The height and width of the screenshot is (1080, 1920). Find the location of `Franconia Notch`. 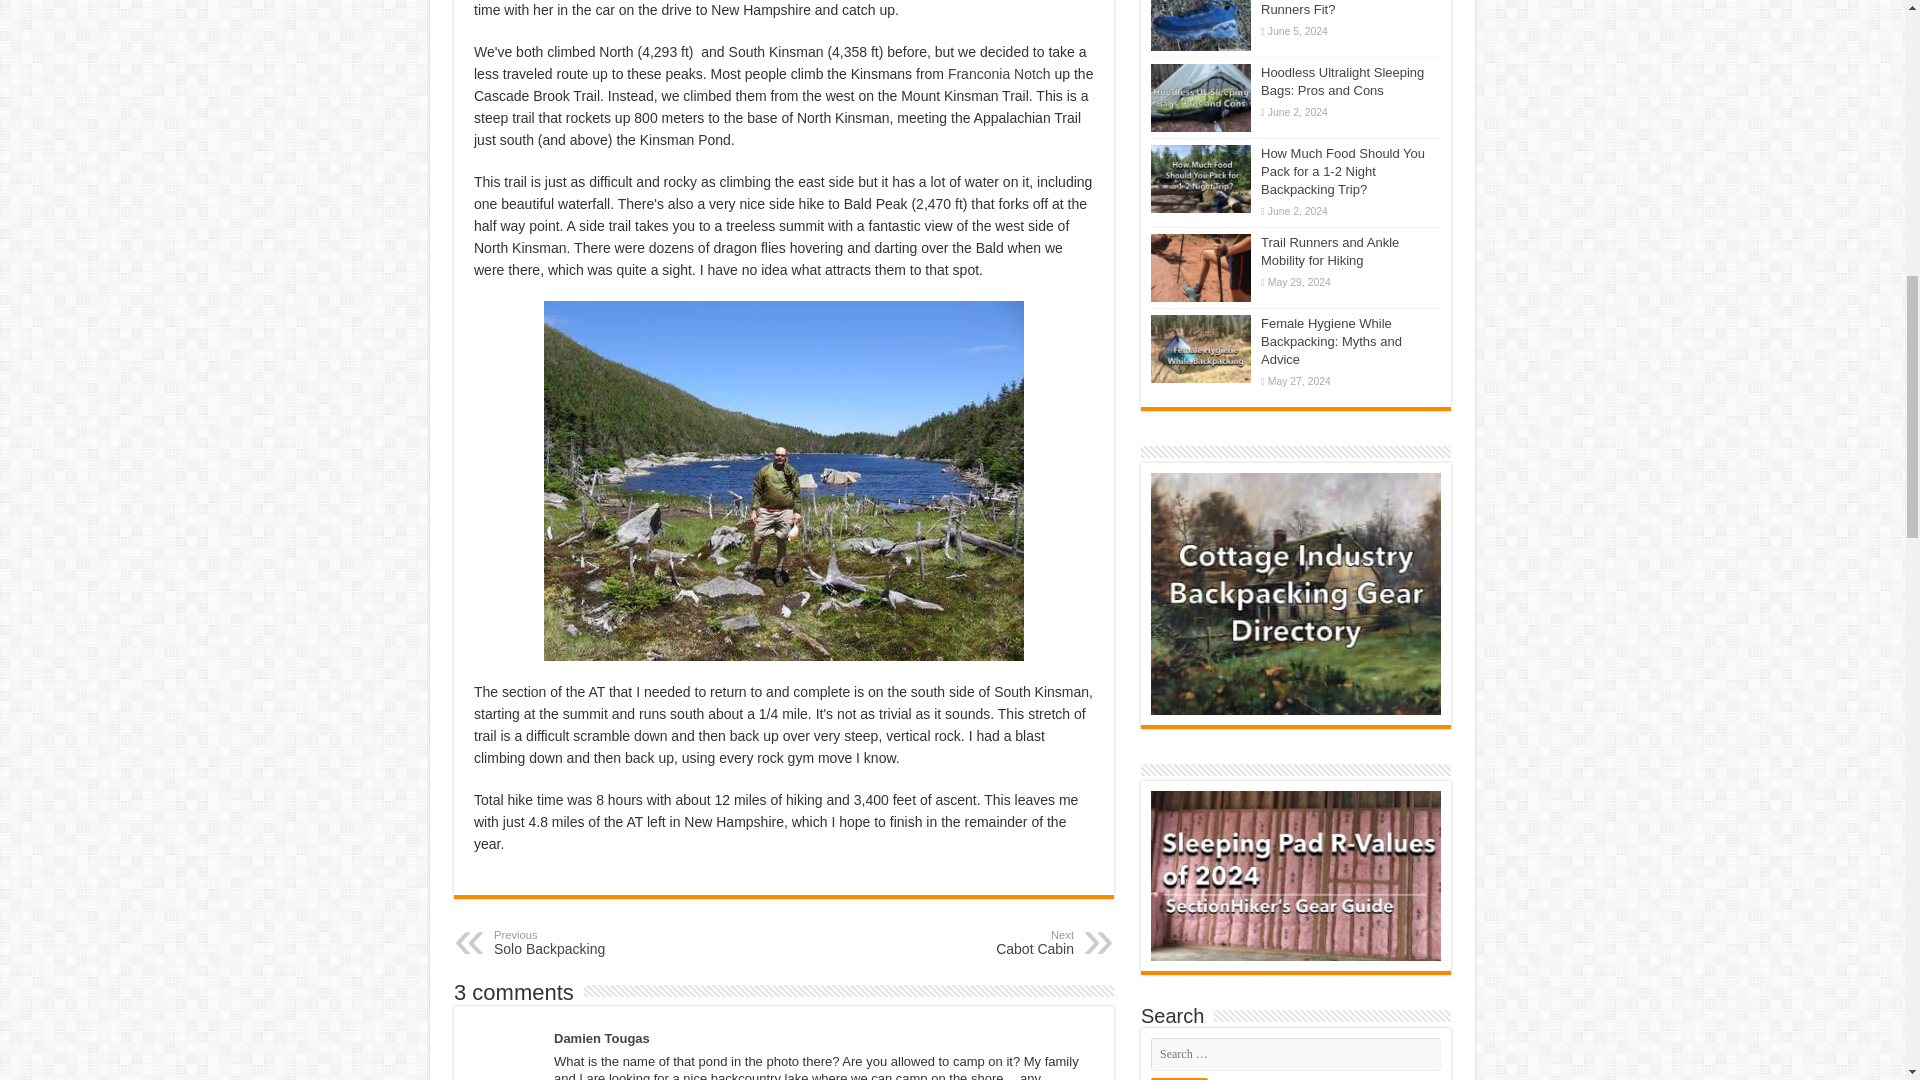

Franconia Notch is located at coordinates (596, 942).